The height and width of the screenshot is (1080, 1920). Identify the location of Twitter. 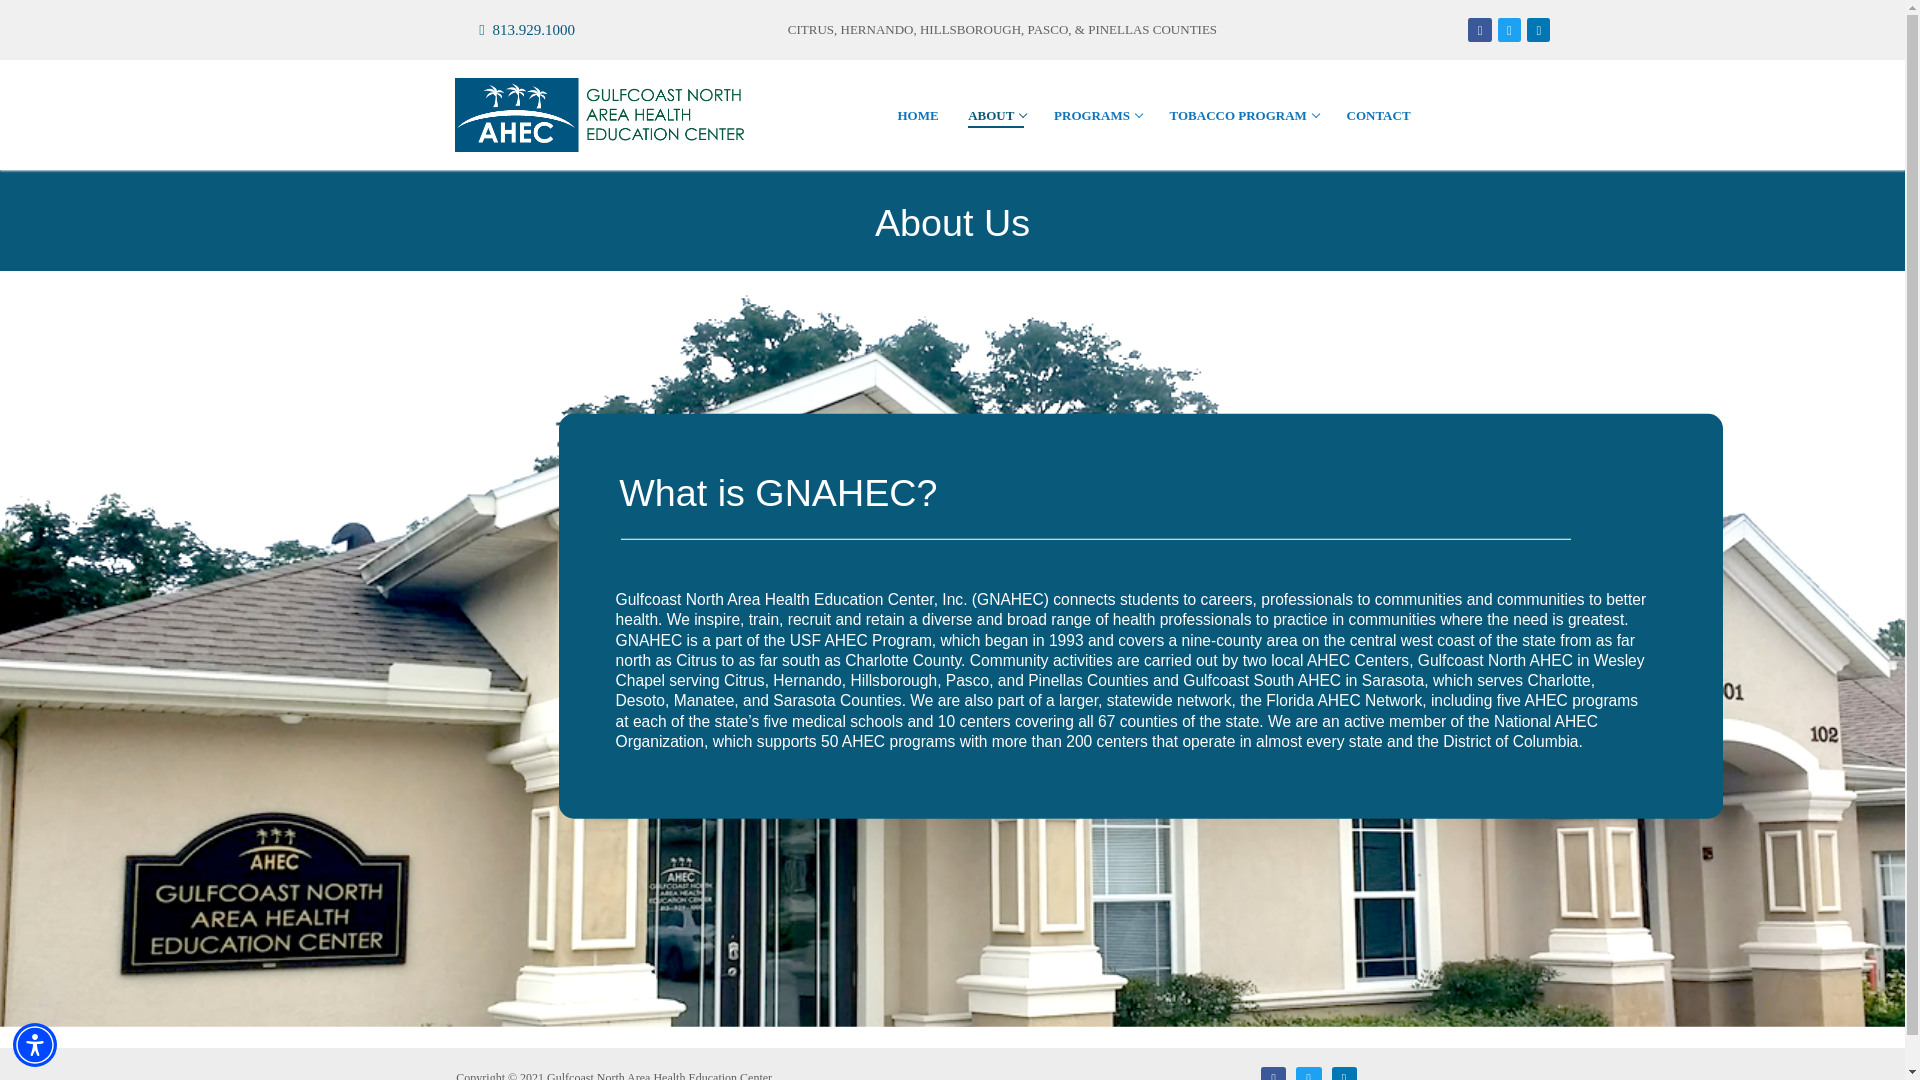
(1096, 114).